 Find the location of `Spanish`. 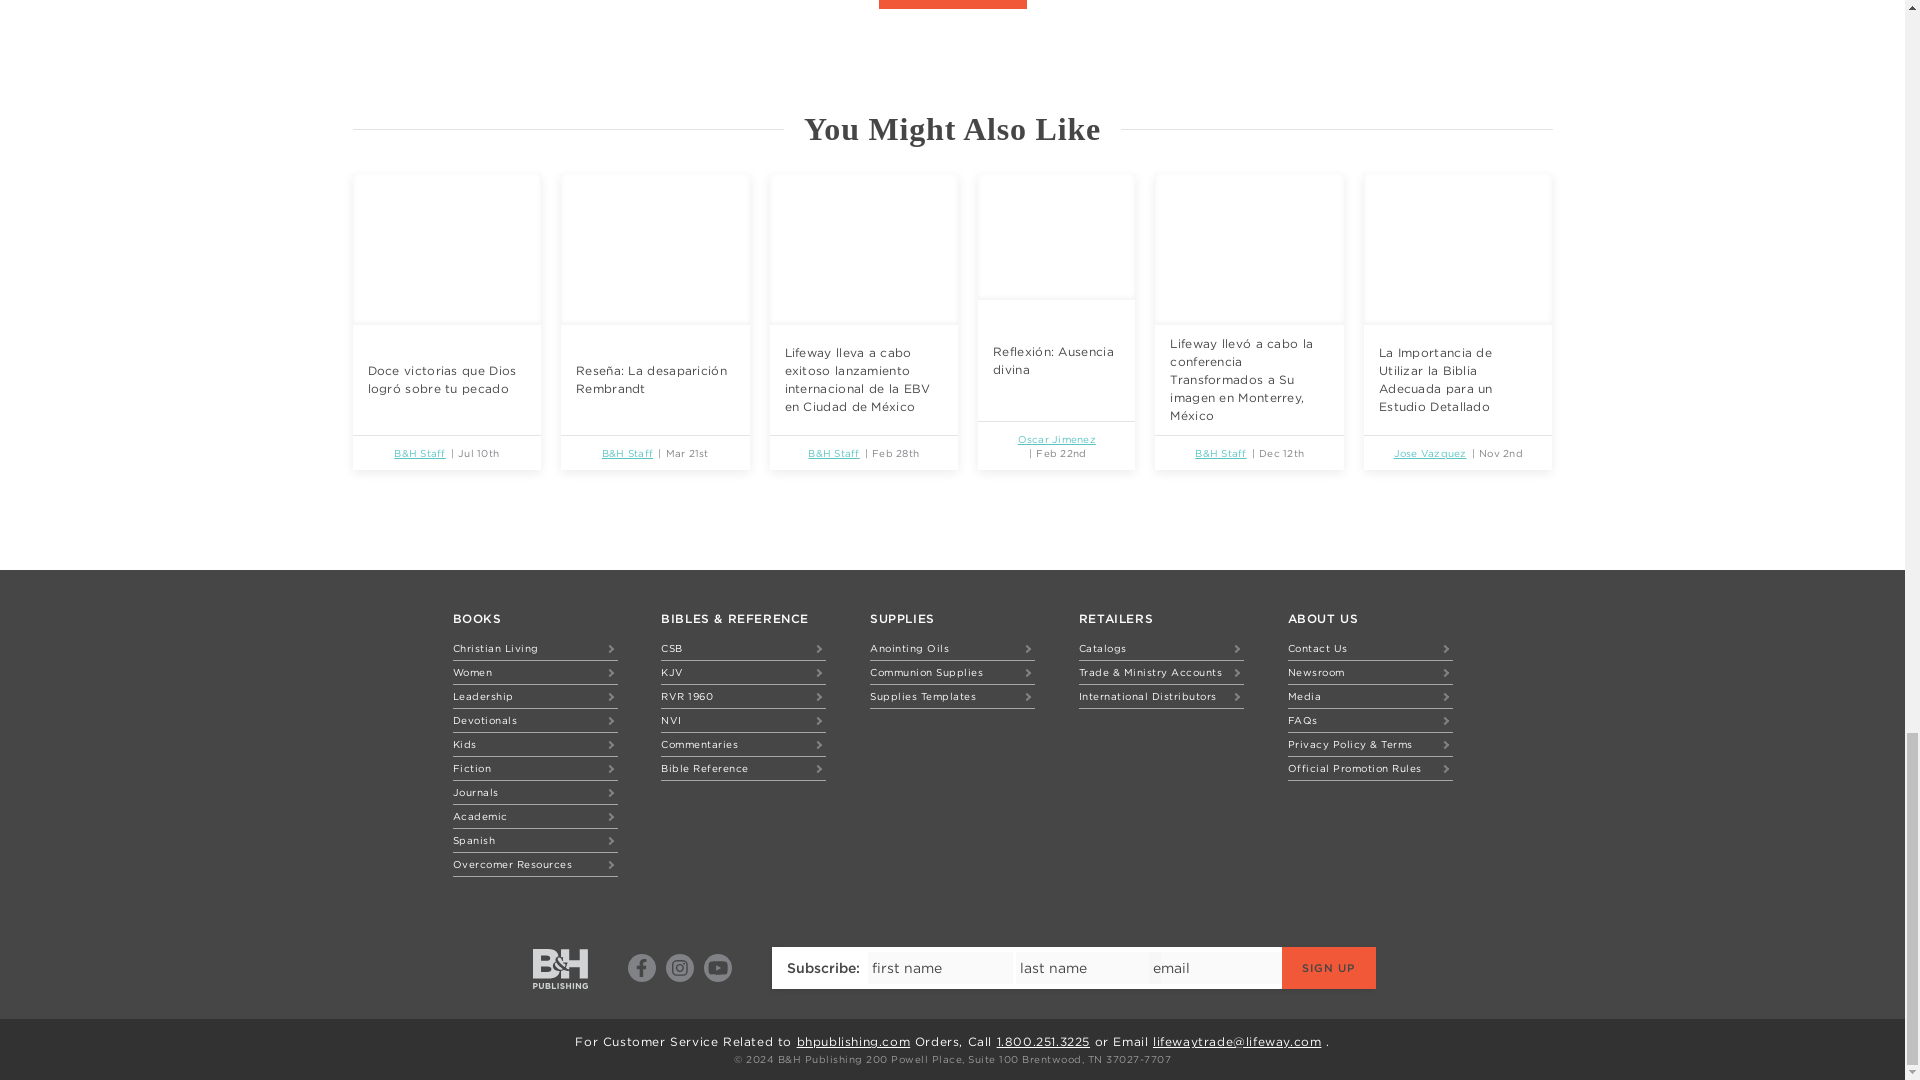

Spanish is located at coordinates (534, 840).